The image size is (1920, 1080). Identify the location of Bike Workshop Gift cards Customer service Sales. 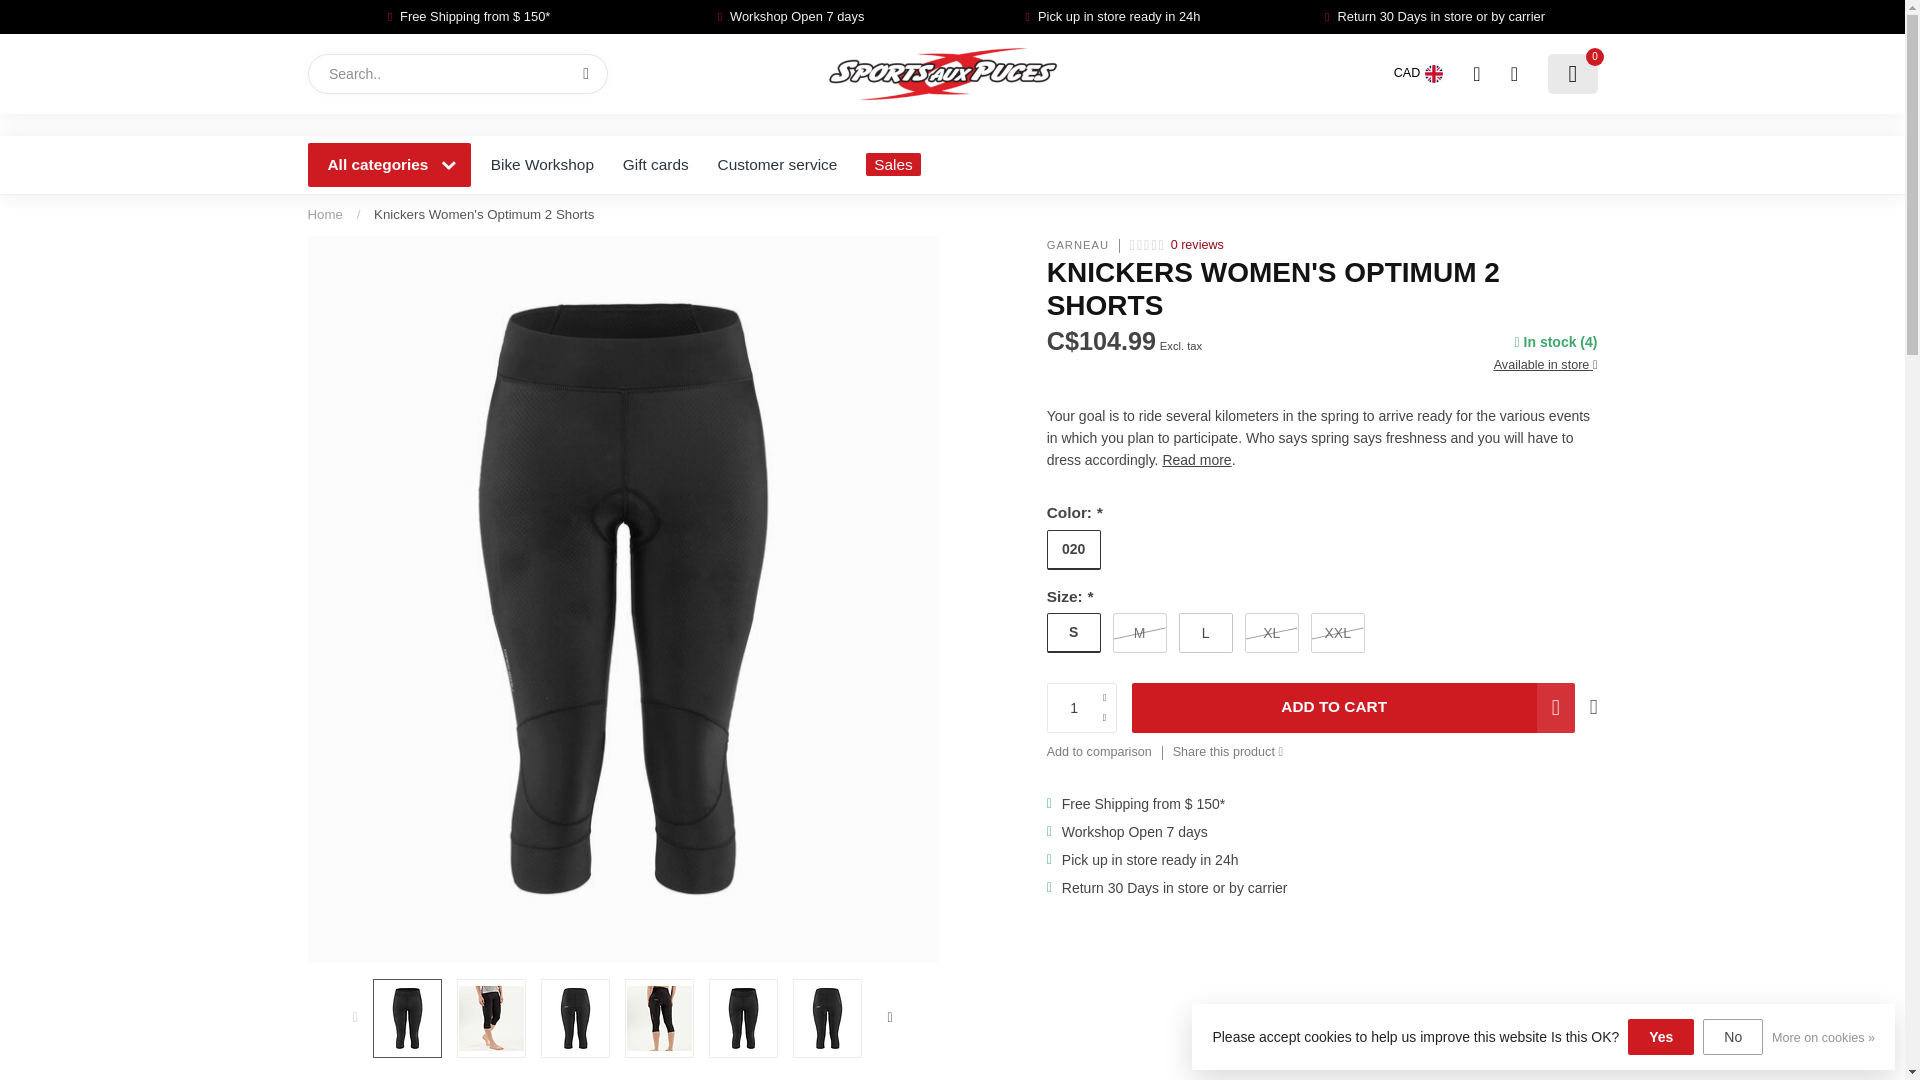
(1036, 165).